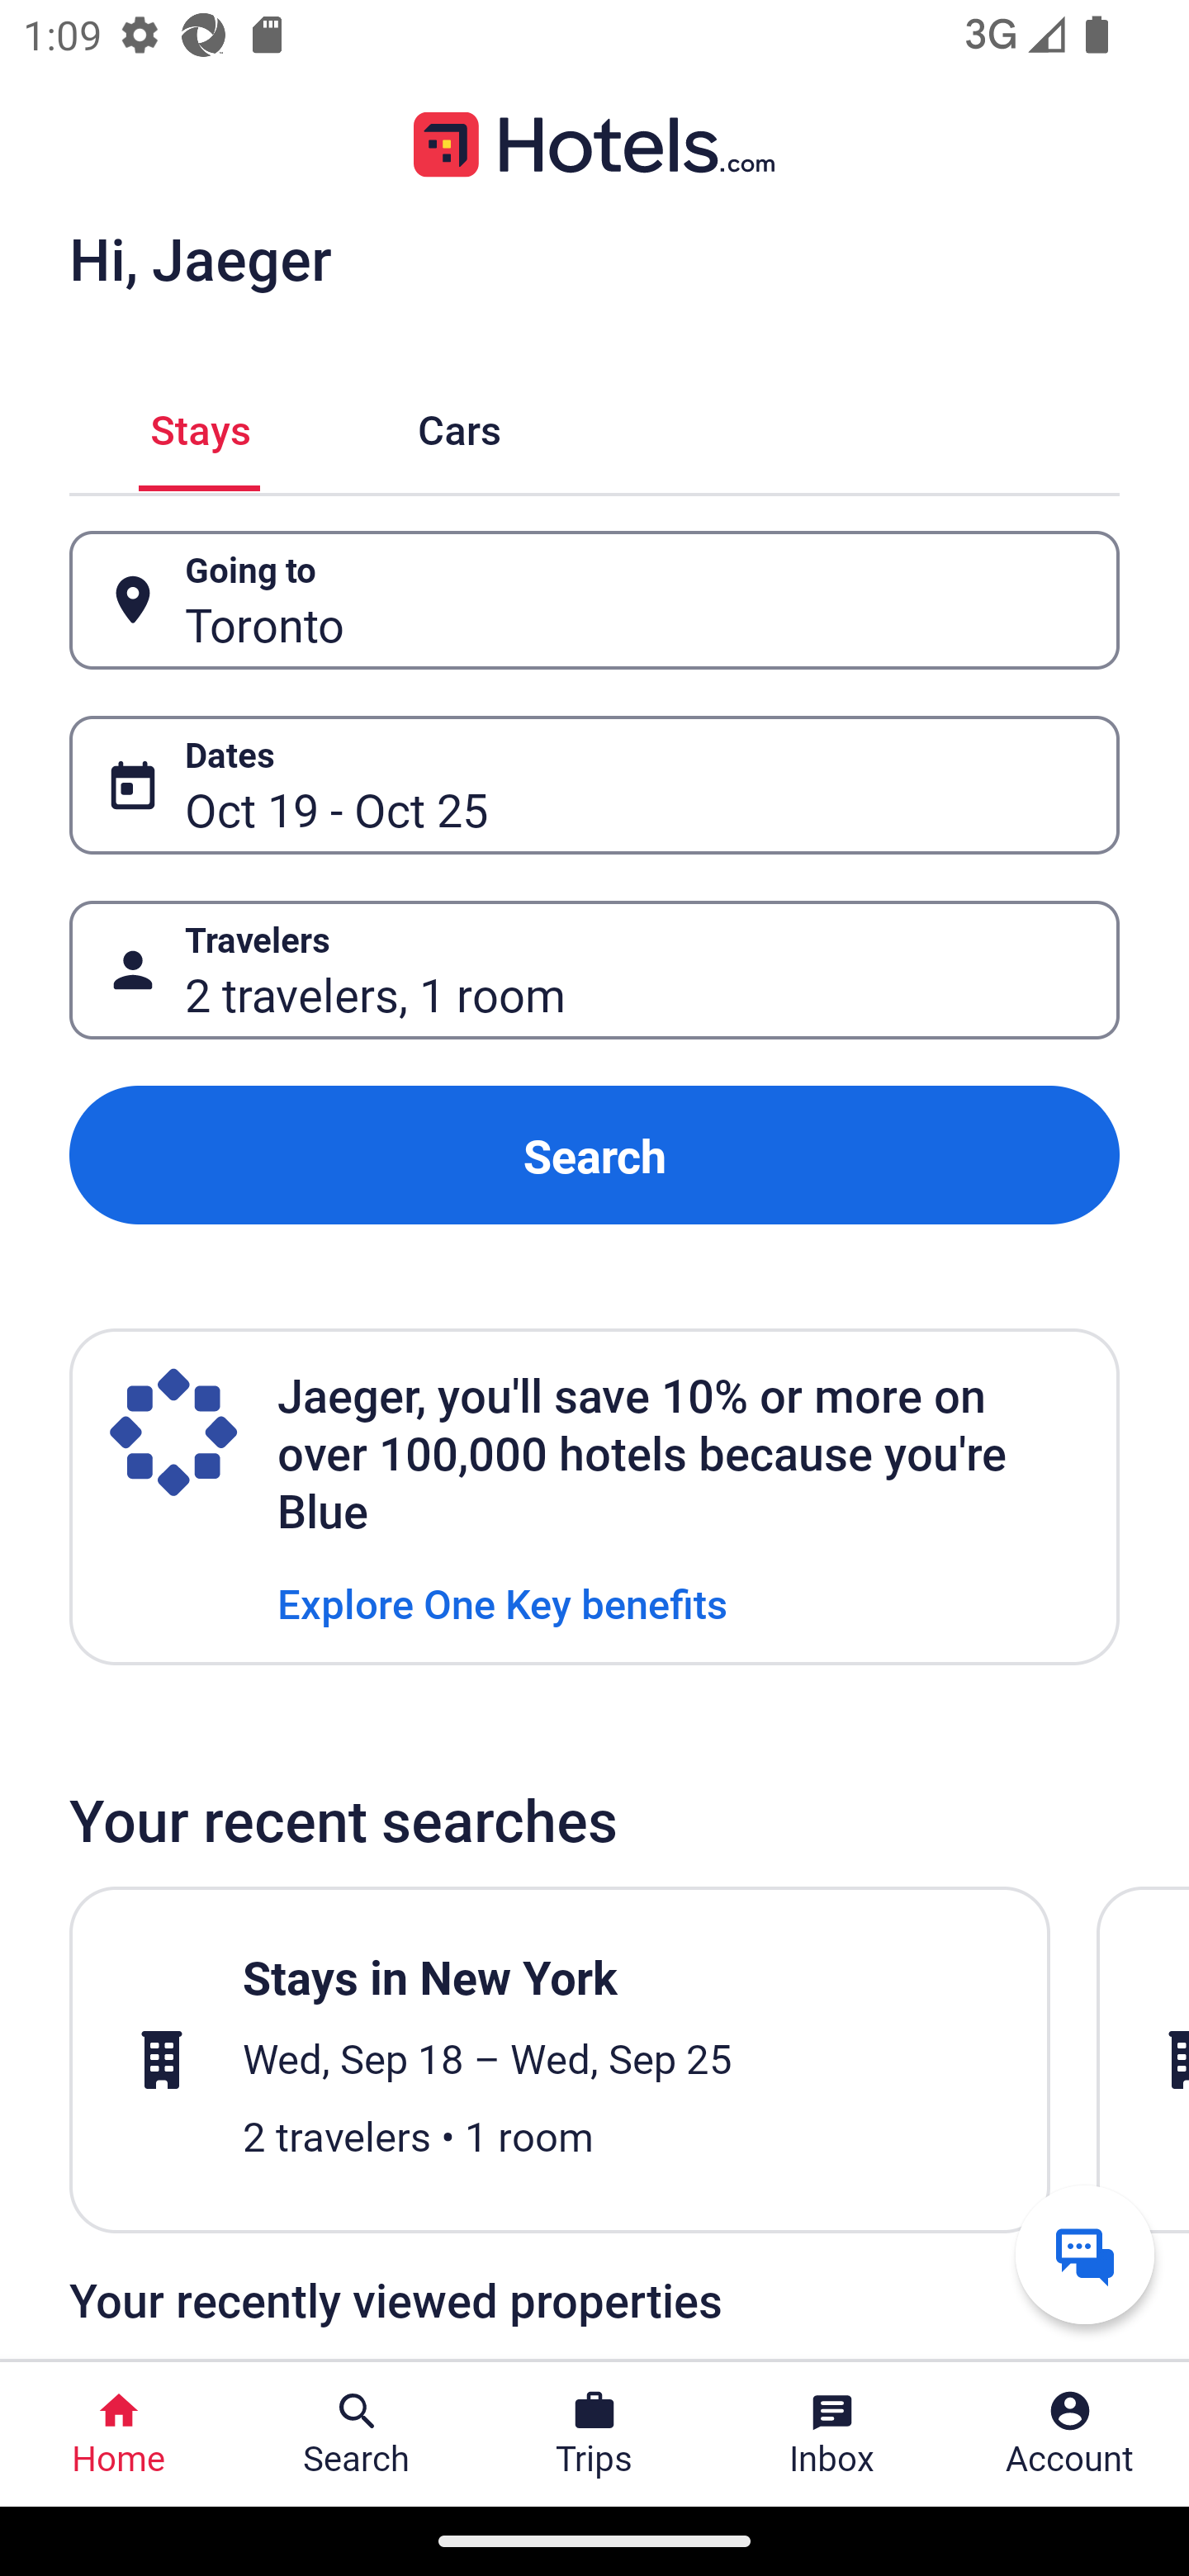  I want to click on Inbox Inbox Button, so click(832, 2434).